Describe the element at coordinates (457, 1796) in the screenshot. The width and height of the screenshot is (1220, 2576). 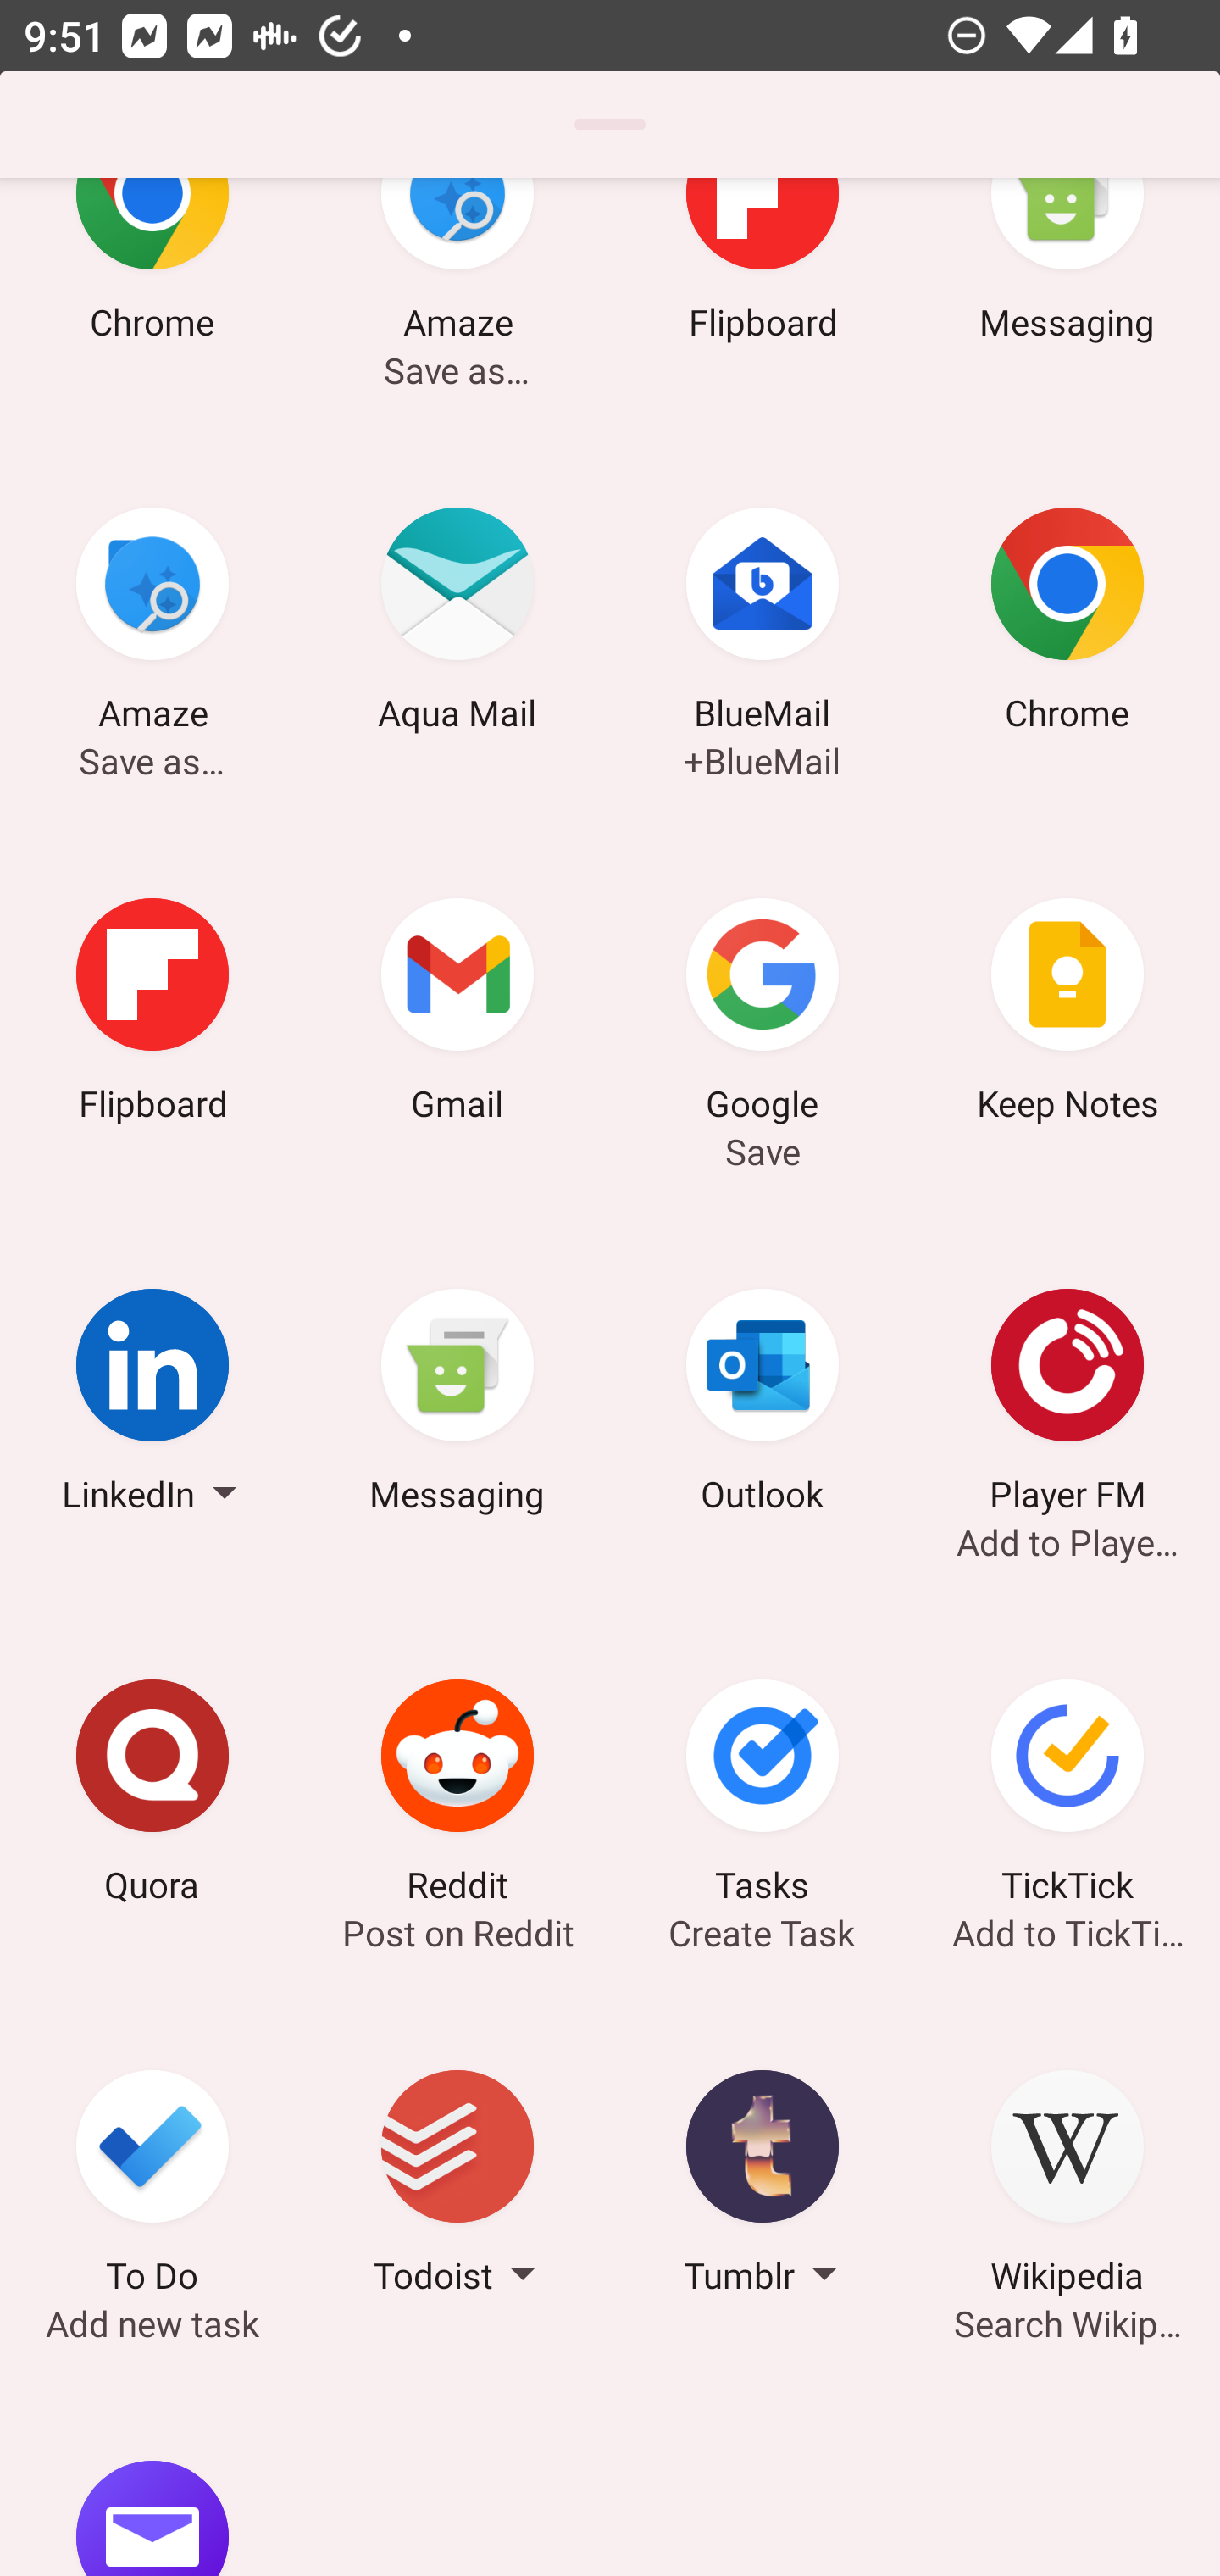
I see `Reddit Post on Reddit` at that location.